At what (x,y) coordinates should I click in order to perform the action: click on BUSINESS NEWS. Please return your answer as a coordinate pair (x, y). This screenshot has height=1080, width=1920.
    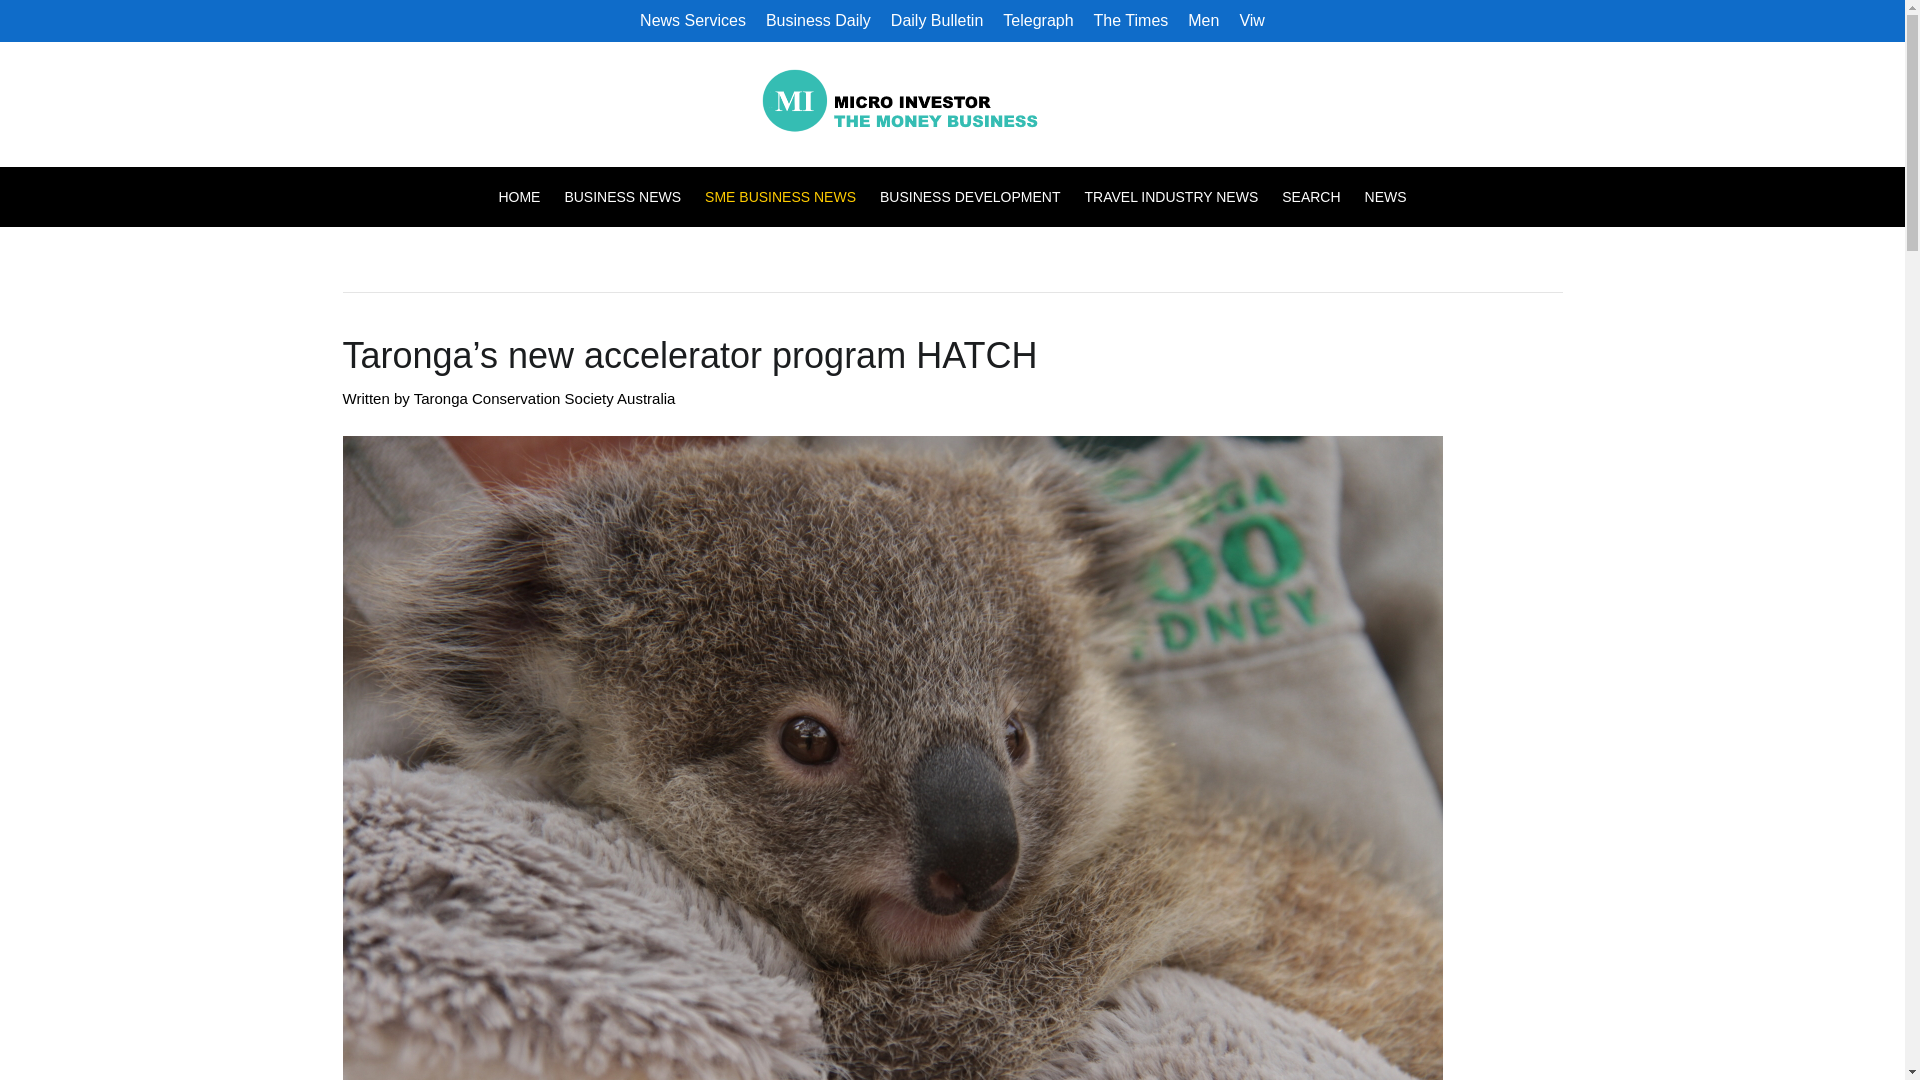
    Looking at the image, I should click on (622, 196).